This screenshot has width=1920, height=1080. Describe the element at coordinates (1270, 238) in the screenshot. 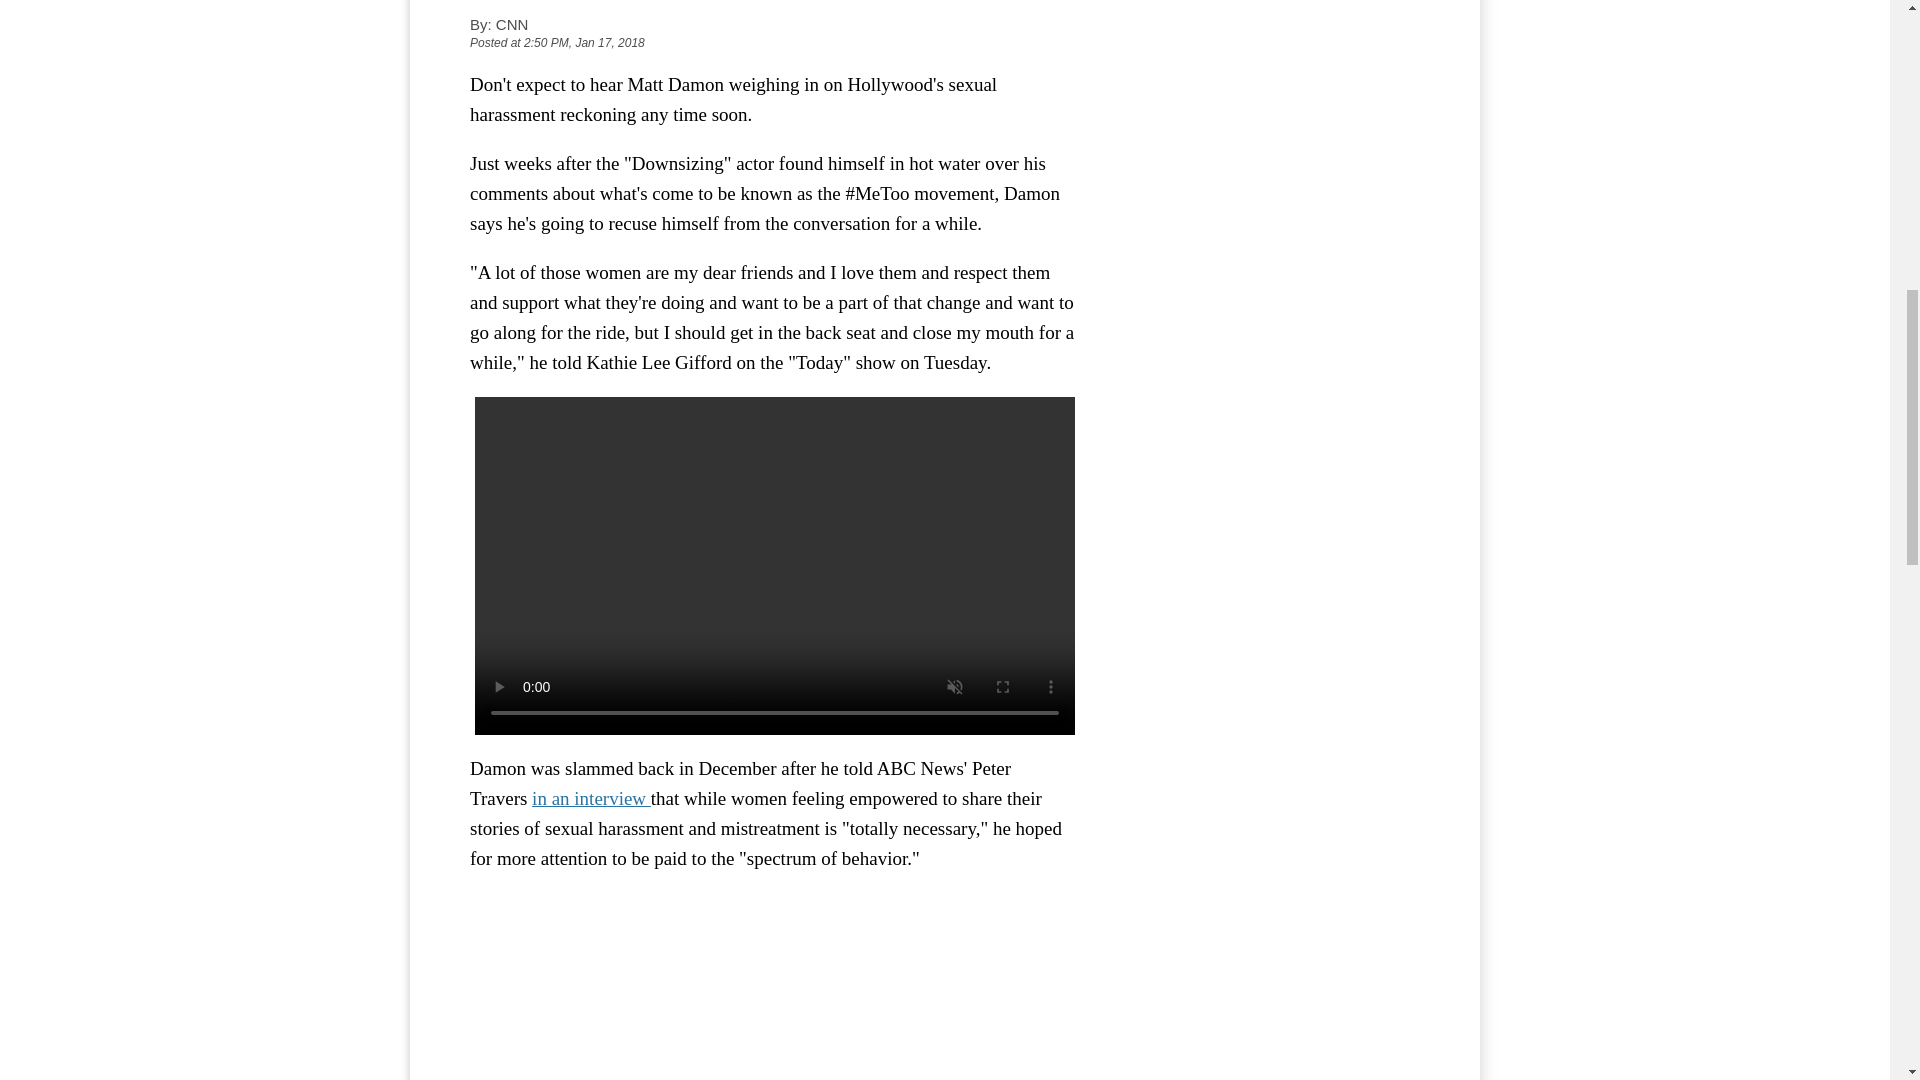

I see `3rd party ad content` at that location.